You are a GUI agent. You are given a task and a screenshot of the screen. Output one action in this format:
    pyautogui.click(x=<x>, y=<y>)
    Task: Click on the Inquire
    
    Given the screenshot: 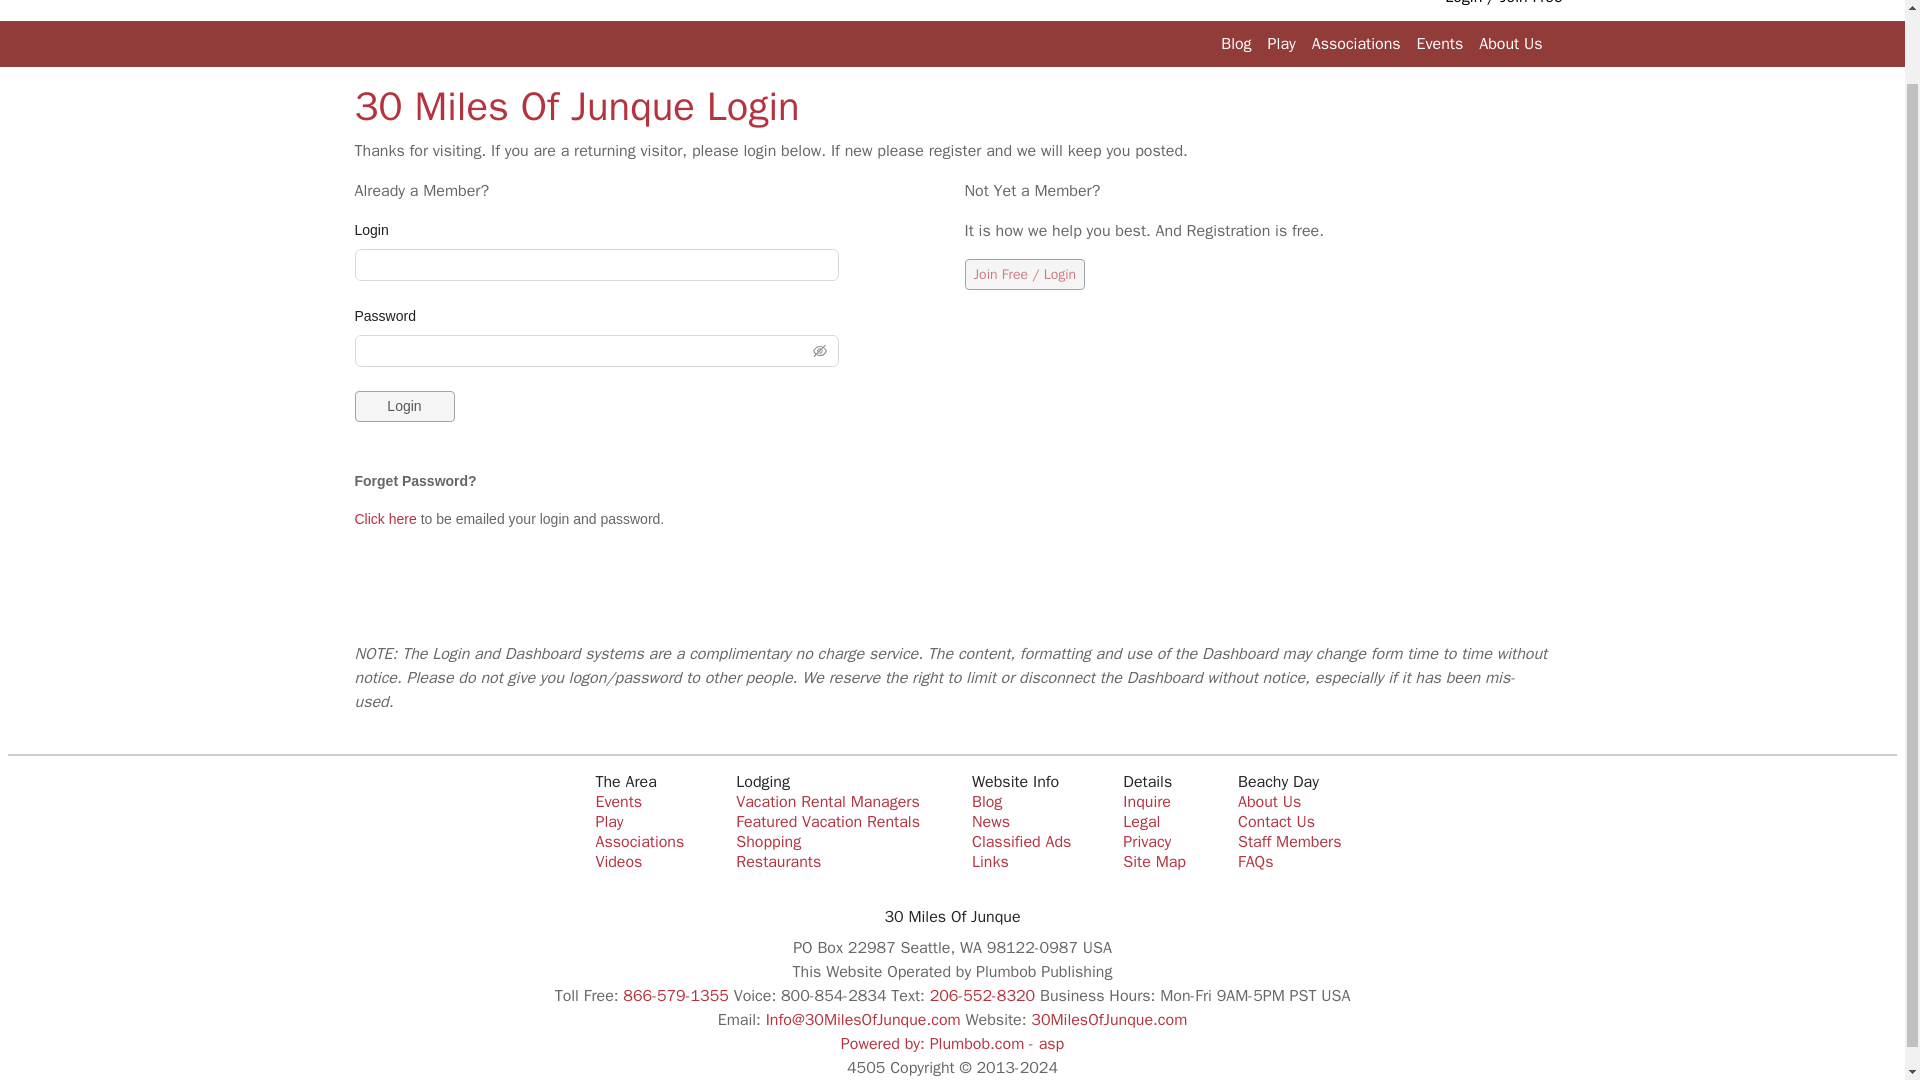 What is the action you would take?
    pyautogui.click(x=1147, y=802)
    